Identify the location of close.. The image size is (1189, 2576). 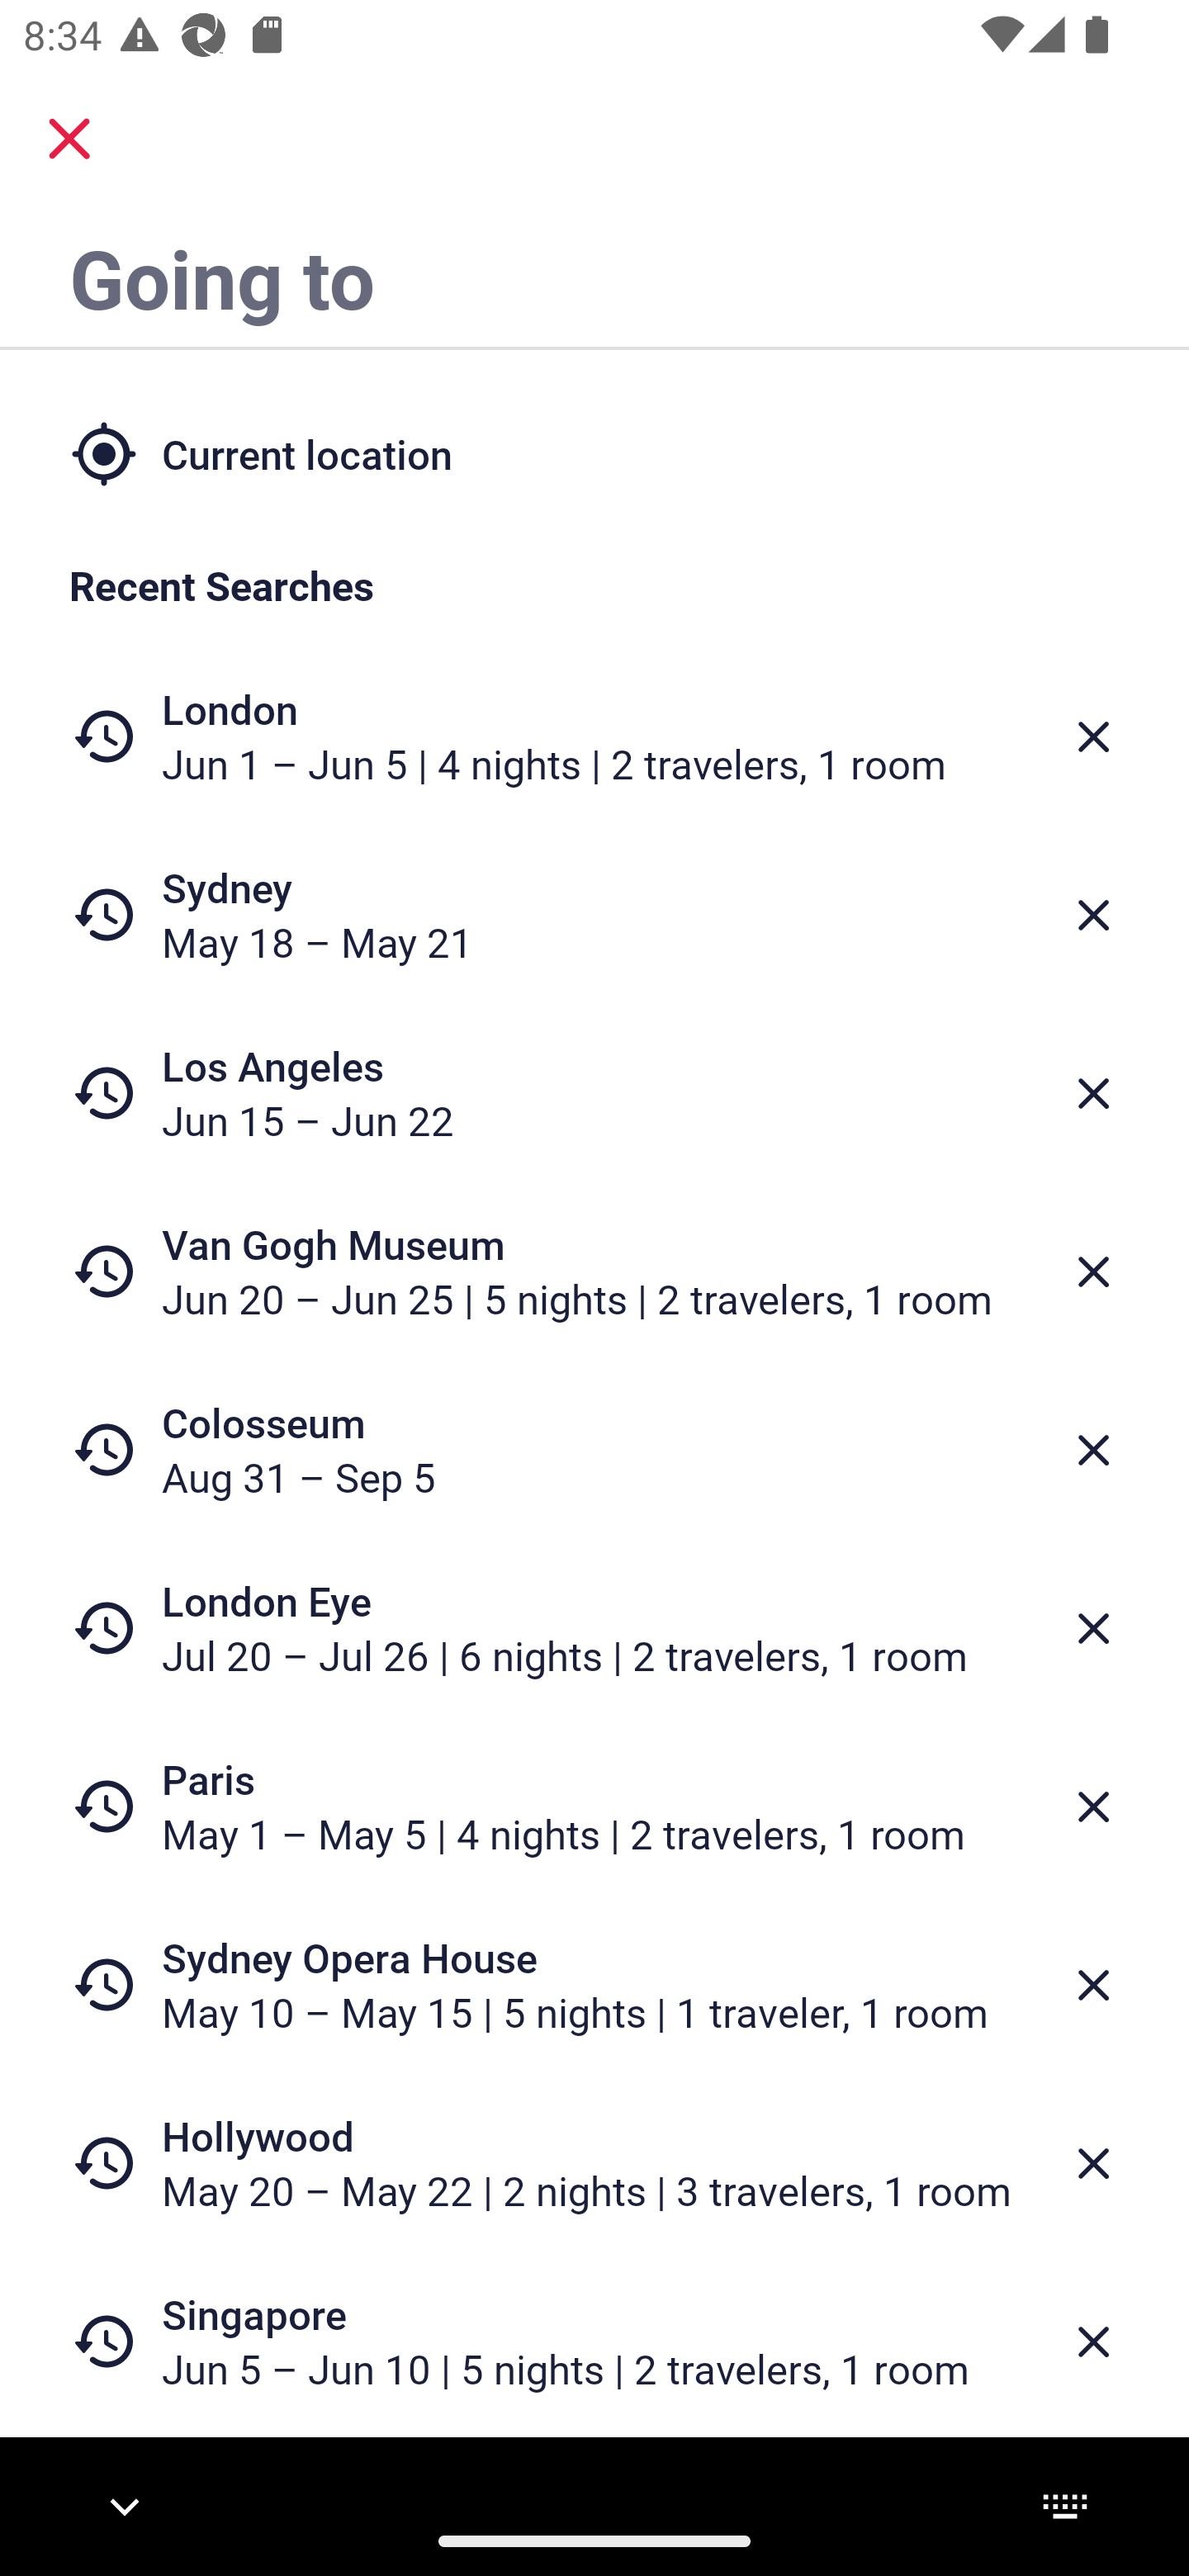
(69, 139).